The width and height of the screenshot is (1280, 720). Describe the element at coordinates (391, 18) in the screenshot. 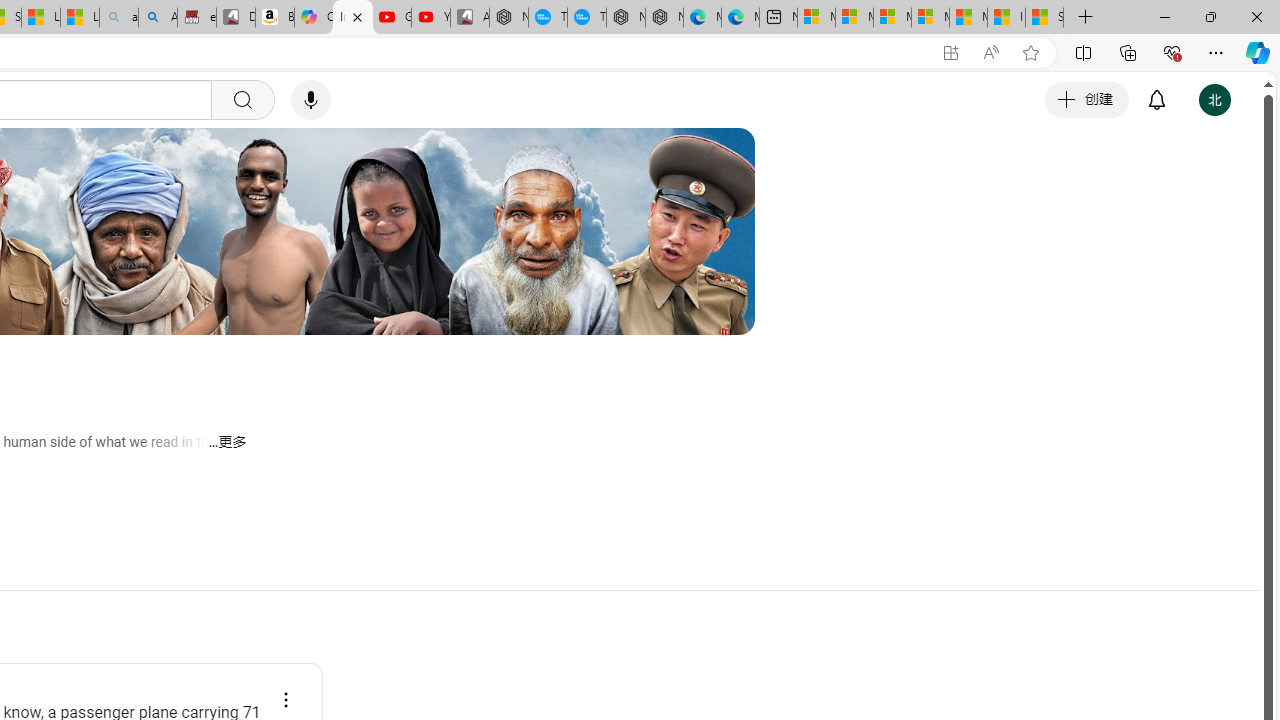

I see `Gloom - YouTube` at that location.